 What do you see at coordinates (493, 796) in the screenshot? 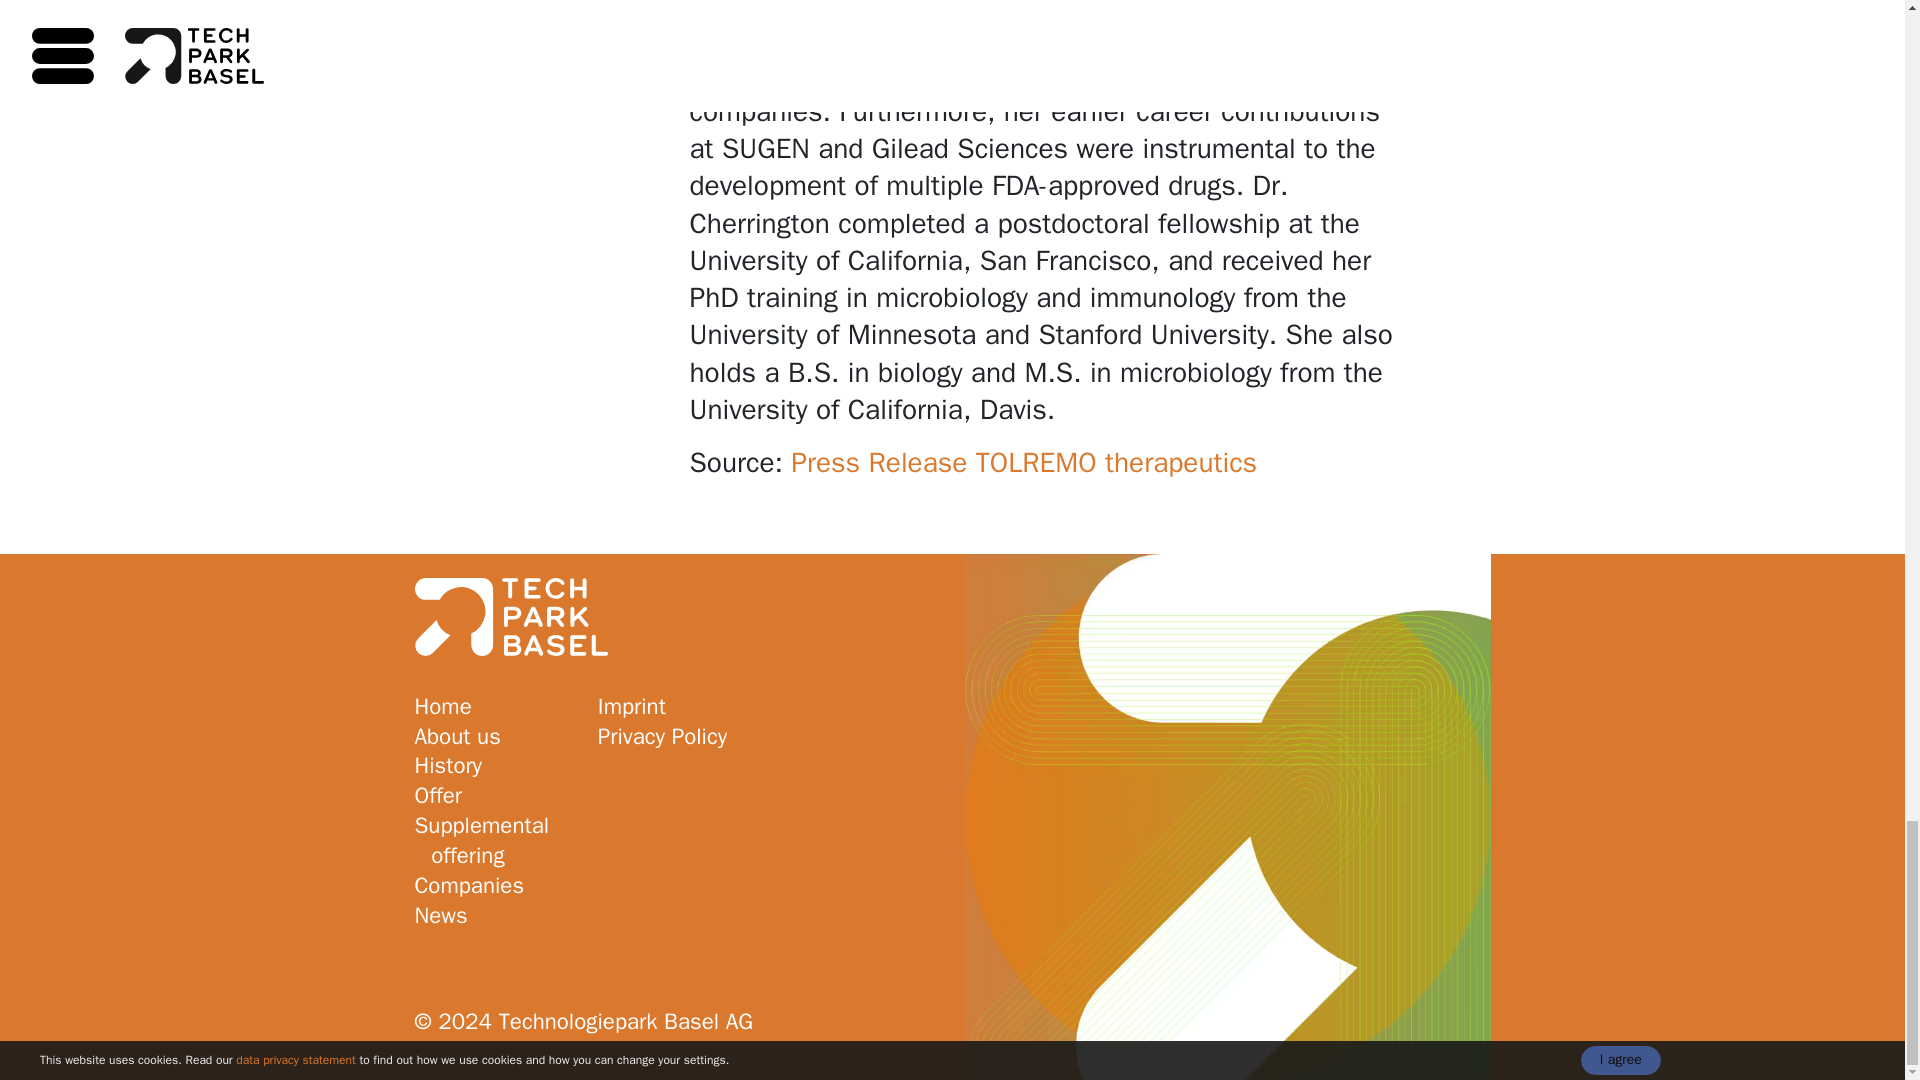
I see `Offer` at bounding box center [493, 796].